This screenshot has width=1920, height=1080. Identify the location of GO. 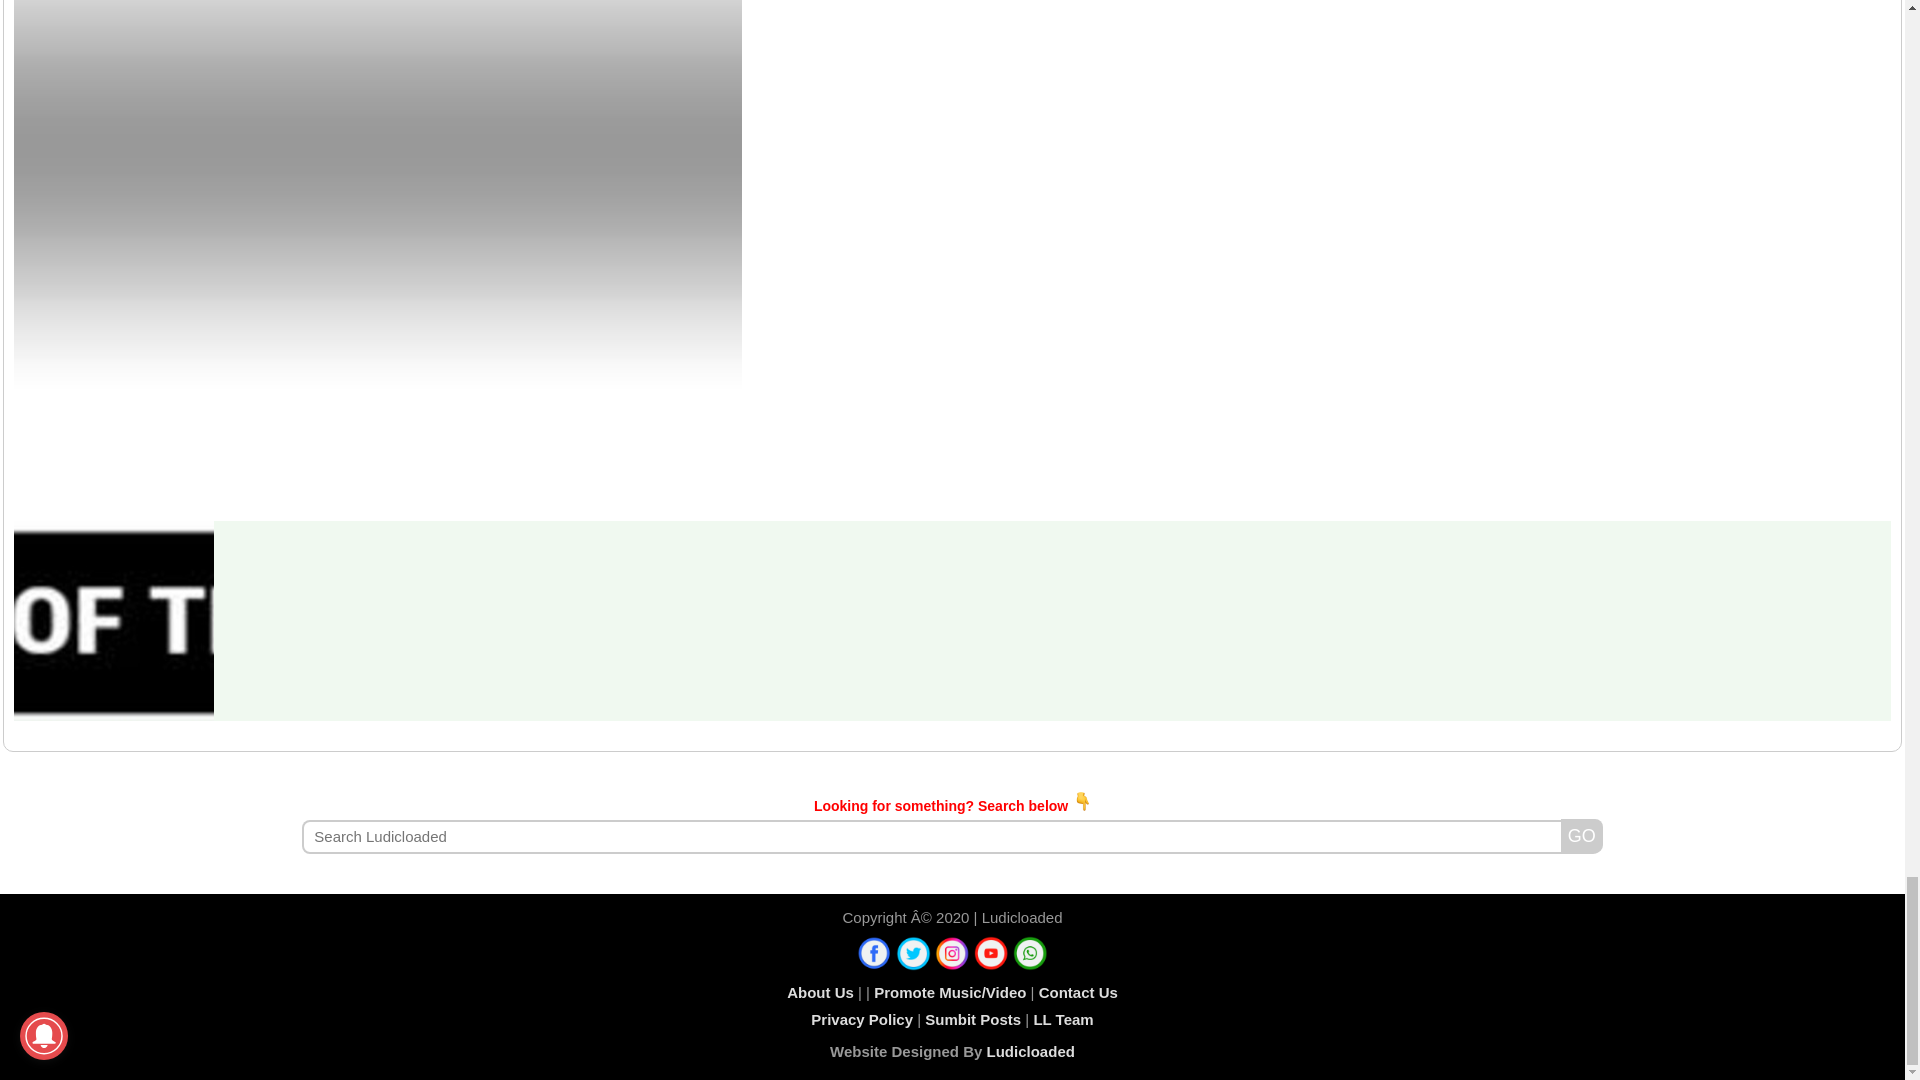
(1582, 836).